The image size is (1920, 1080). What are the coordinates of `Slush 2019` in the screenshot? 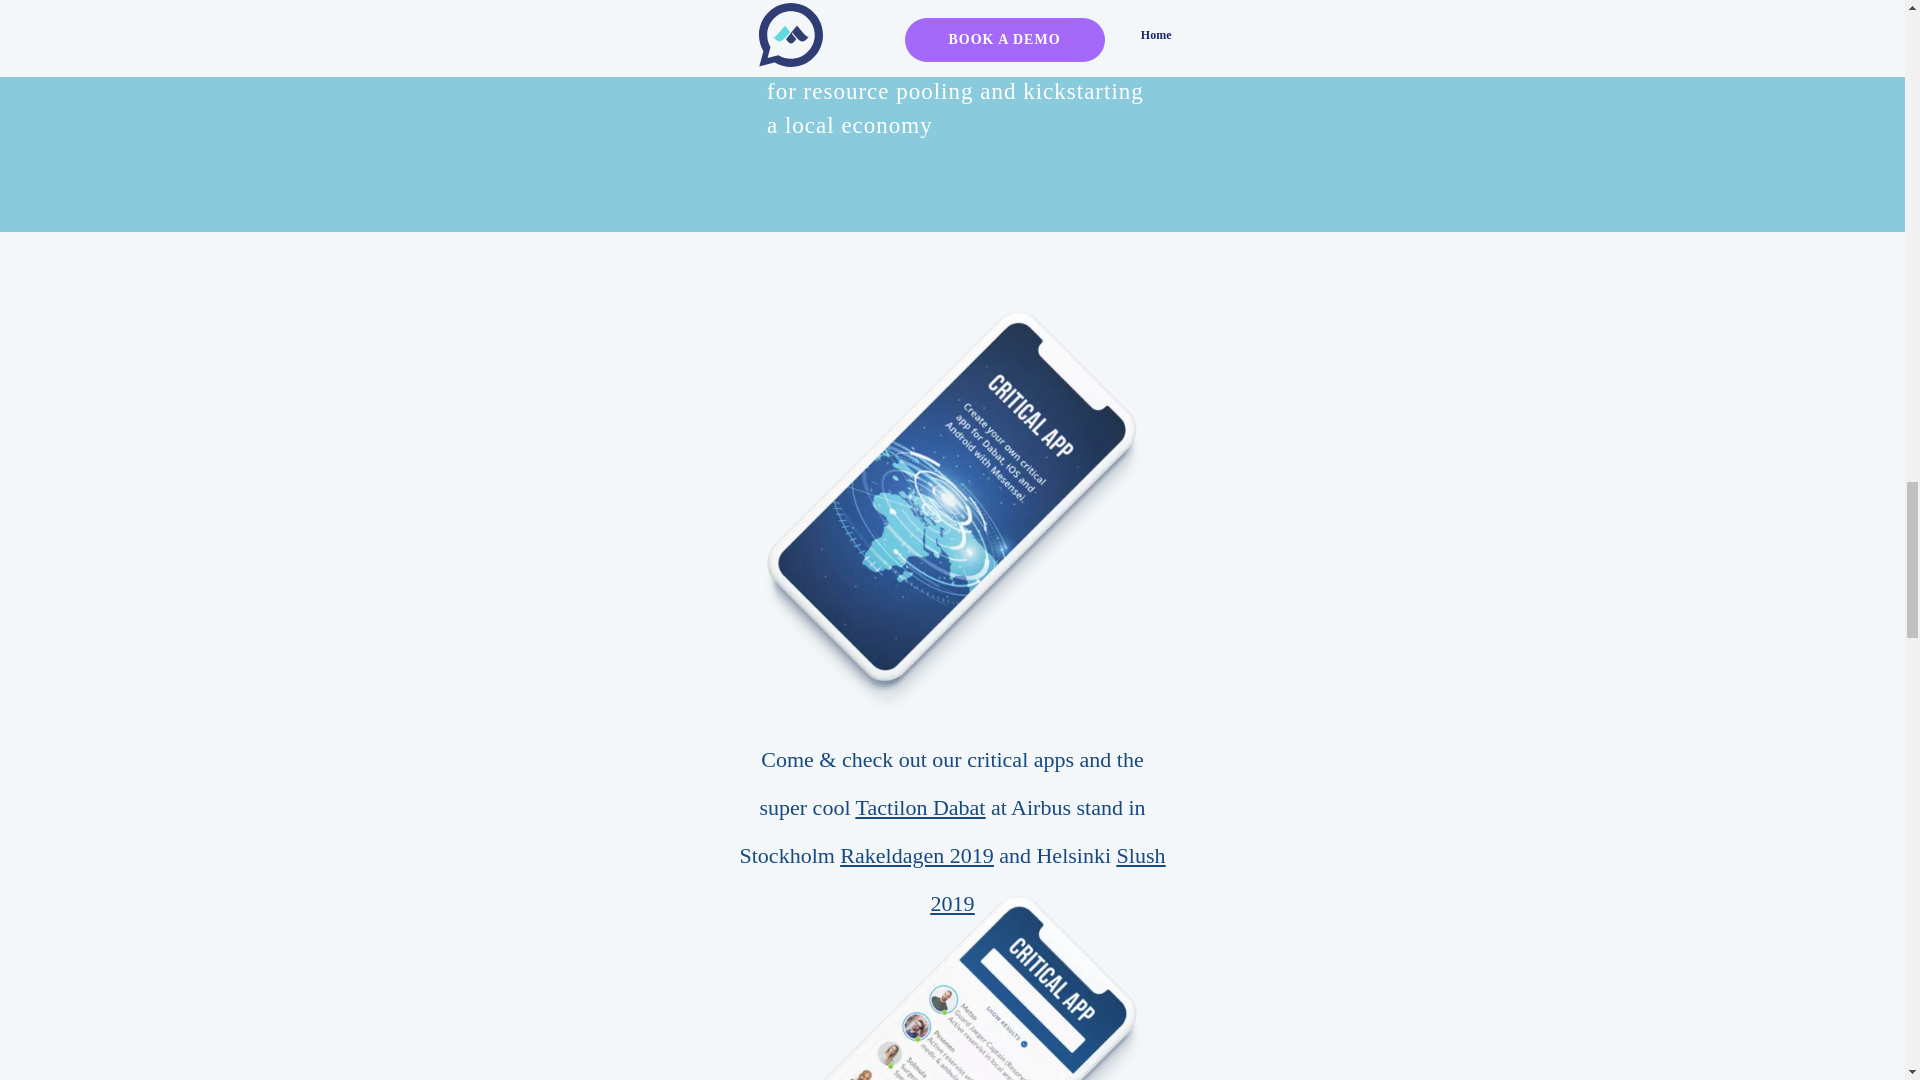 It's located at (1047, 879).